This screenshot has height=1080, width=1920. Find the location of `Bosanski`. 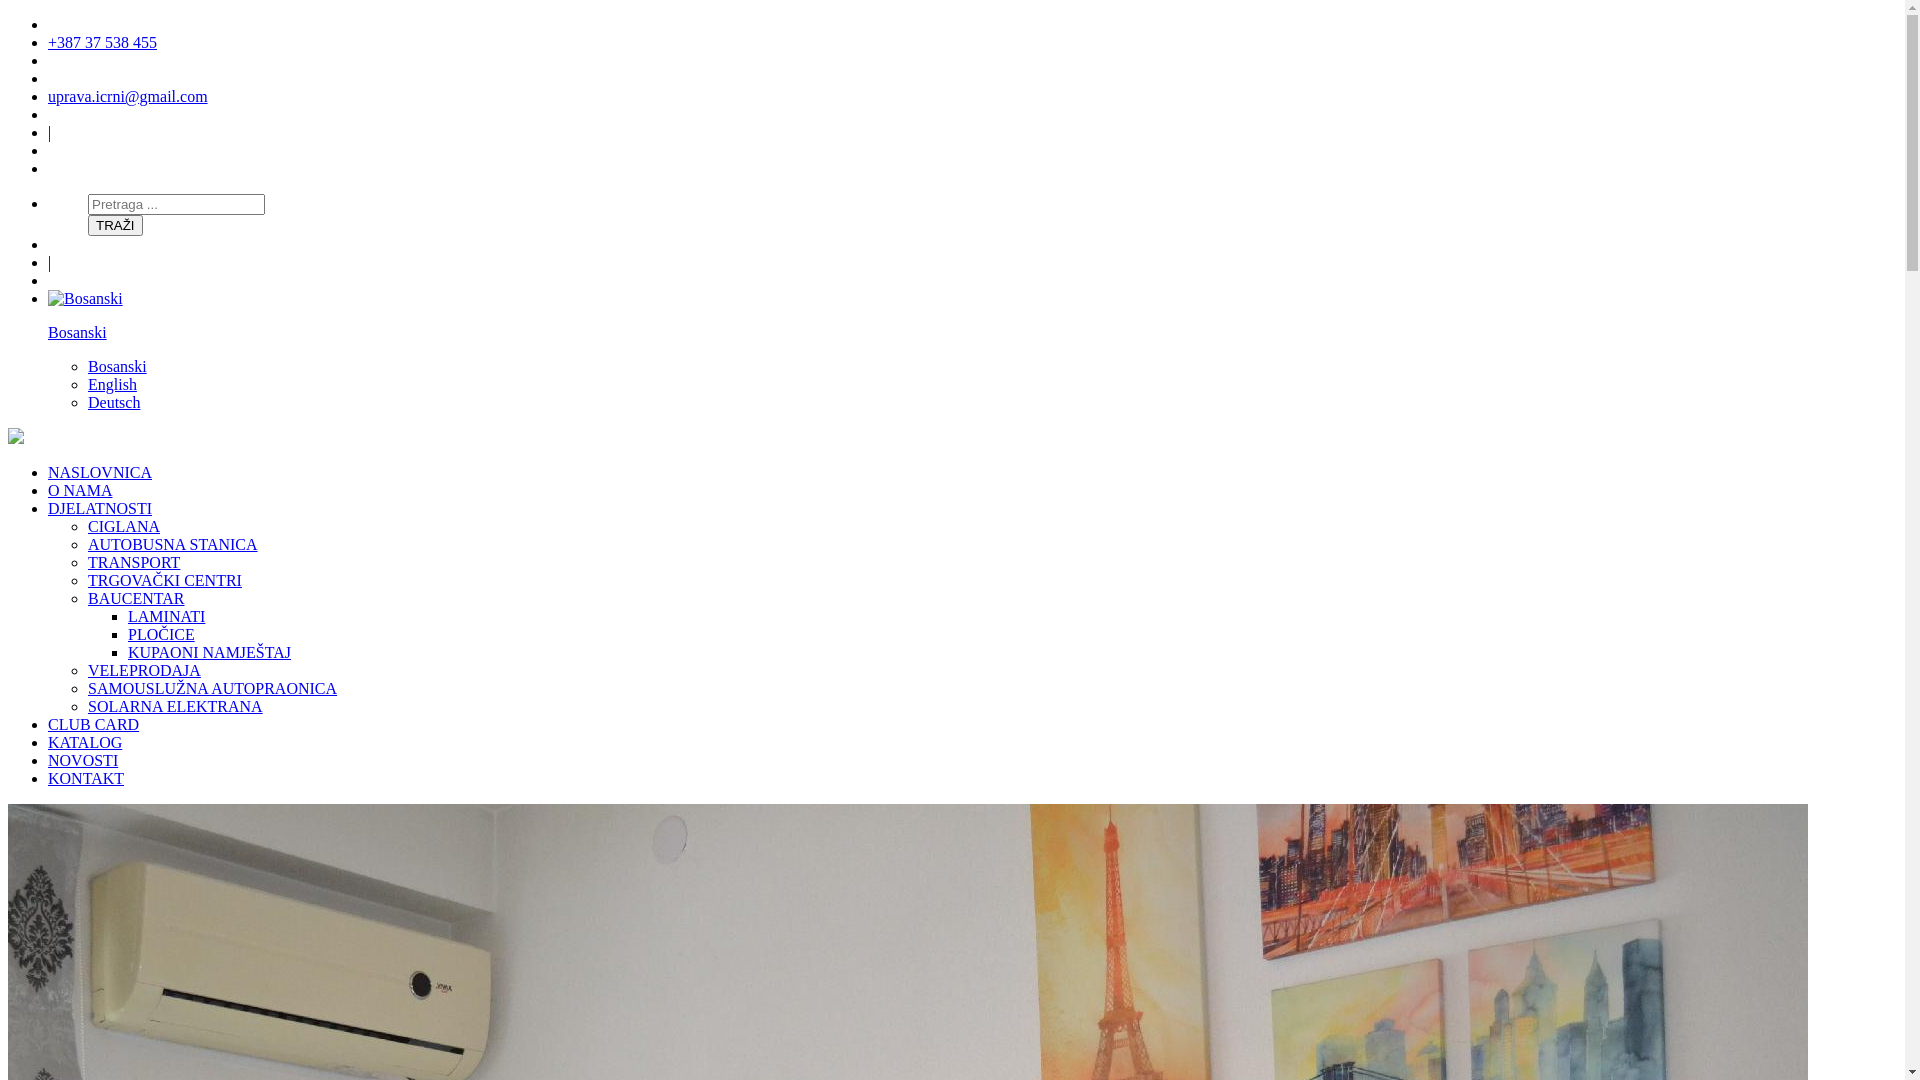

Bosanski is located at coordinates (118, 366).